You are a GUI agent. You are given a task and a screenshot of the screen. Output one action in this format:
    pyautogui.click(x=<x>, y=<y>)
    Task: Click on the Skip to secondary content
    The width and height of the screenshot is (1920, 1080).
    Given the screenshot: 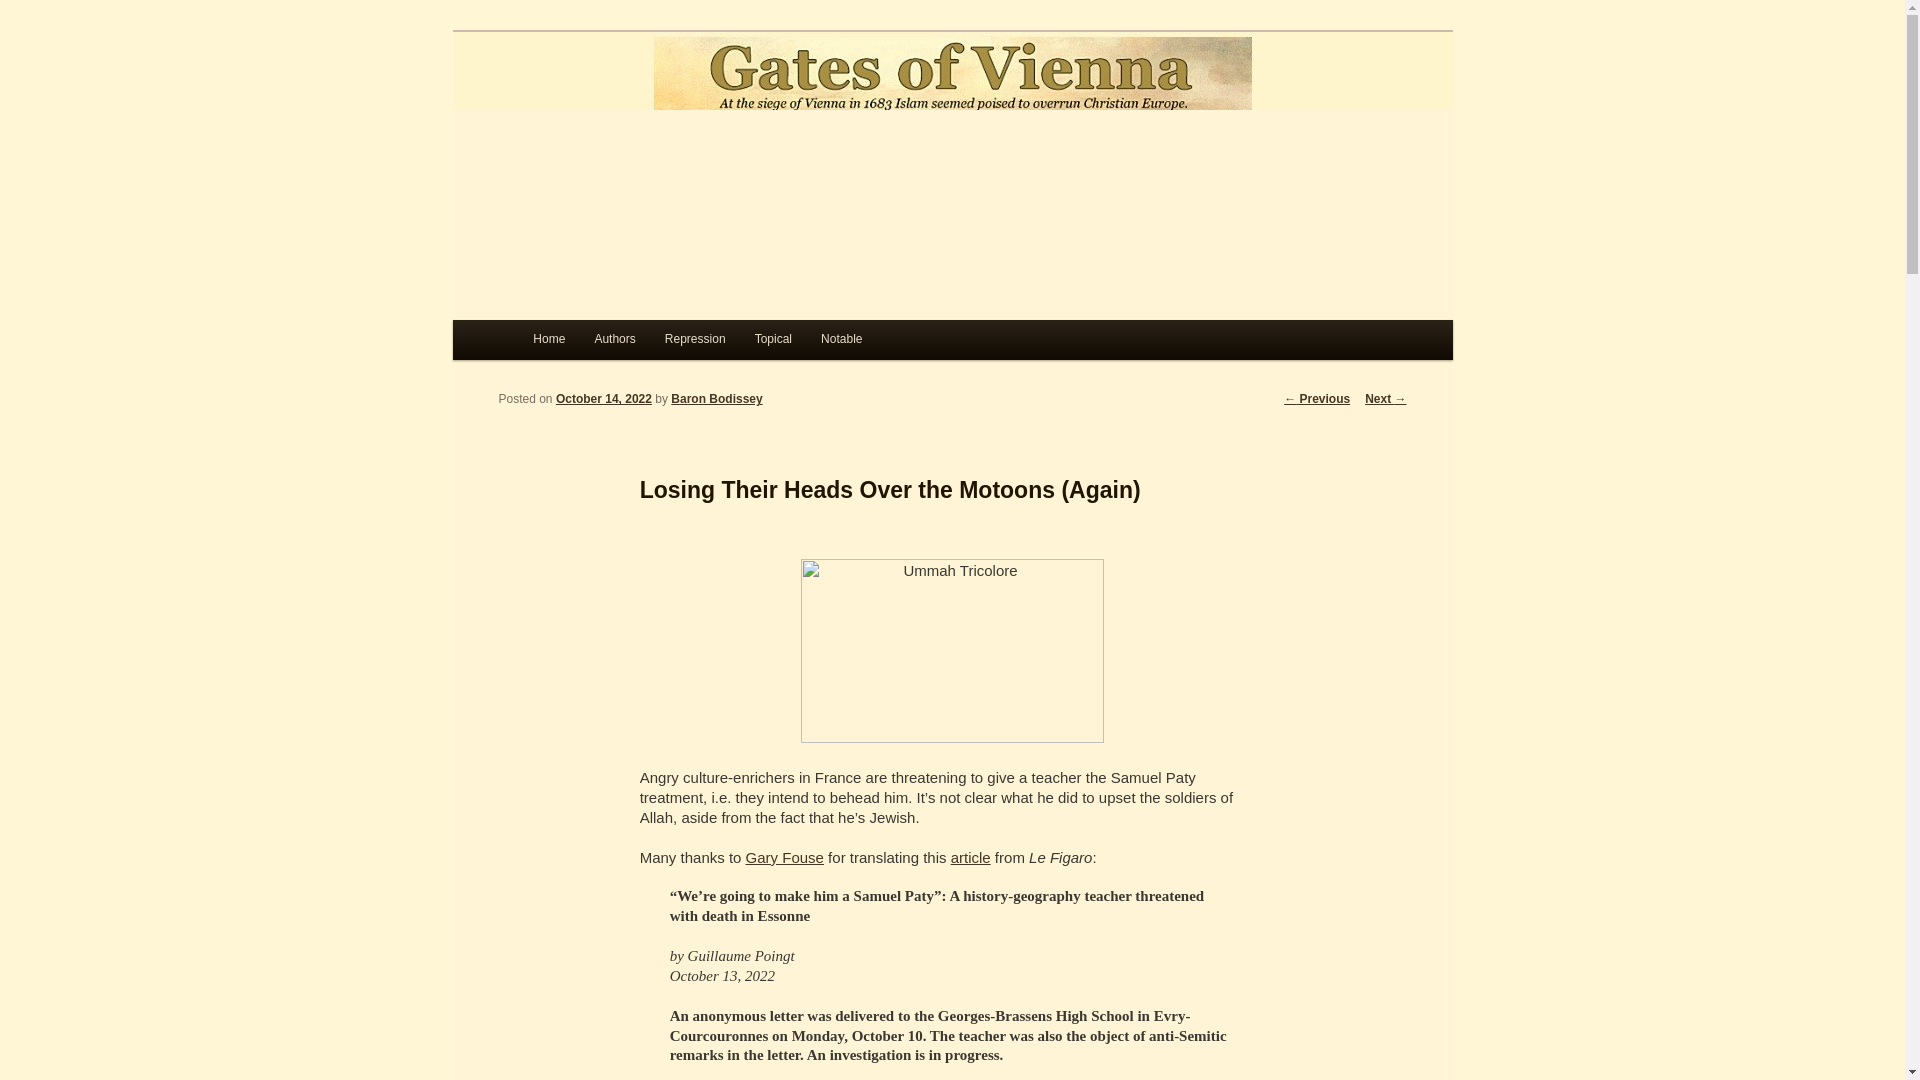 What is the action you would take?
    pyautogui.click(x=632, y=344)
    